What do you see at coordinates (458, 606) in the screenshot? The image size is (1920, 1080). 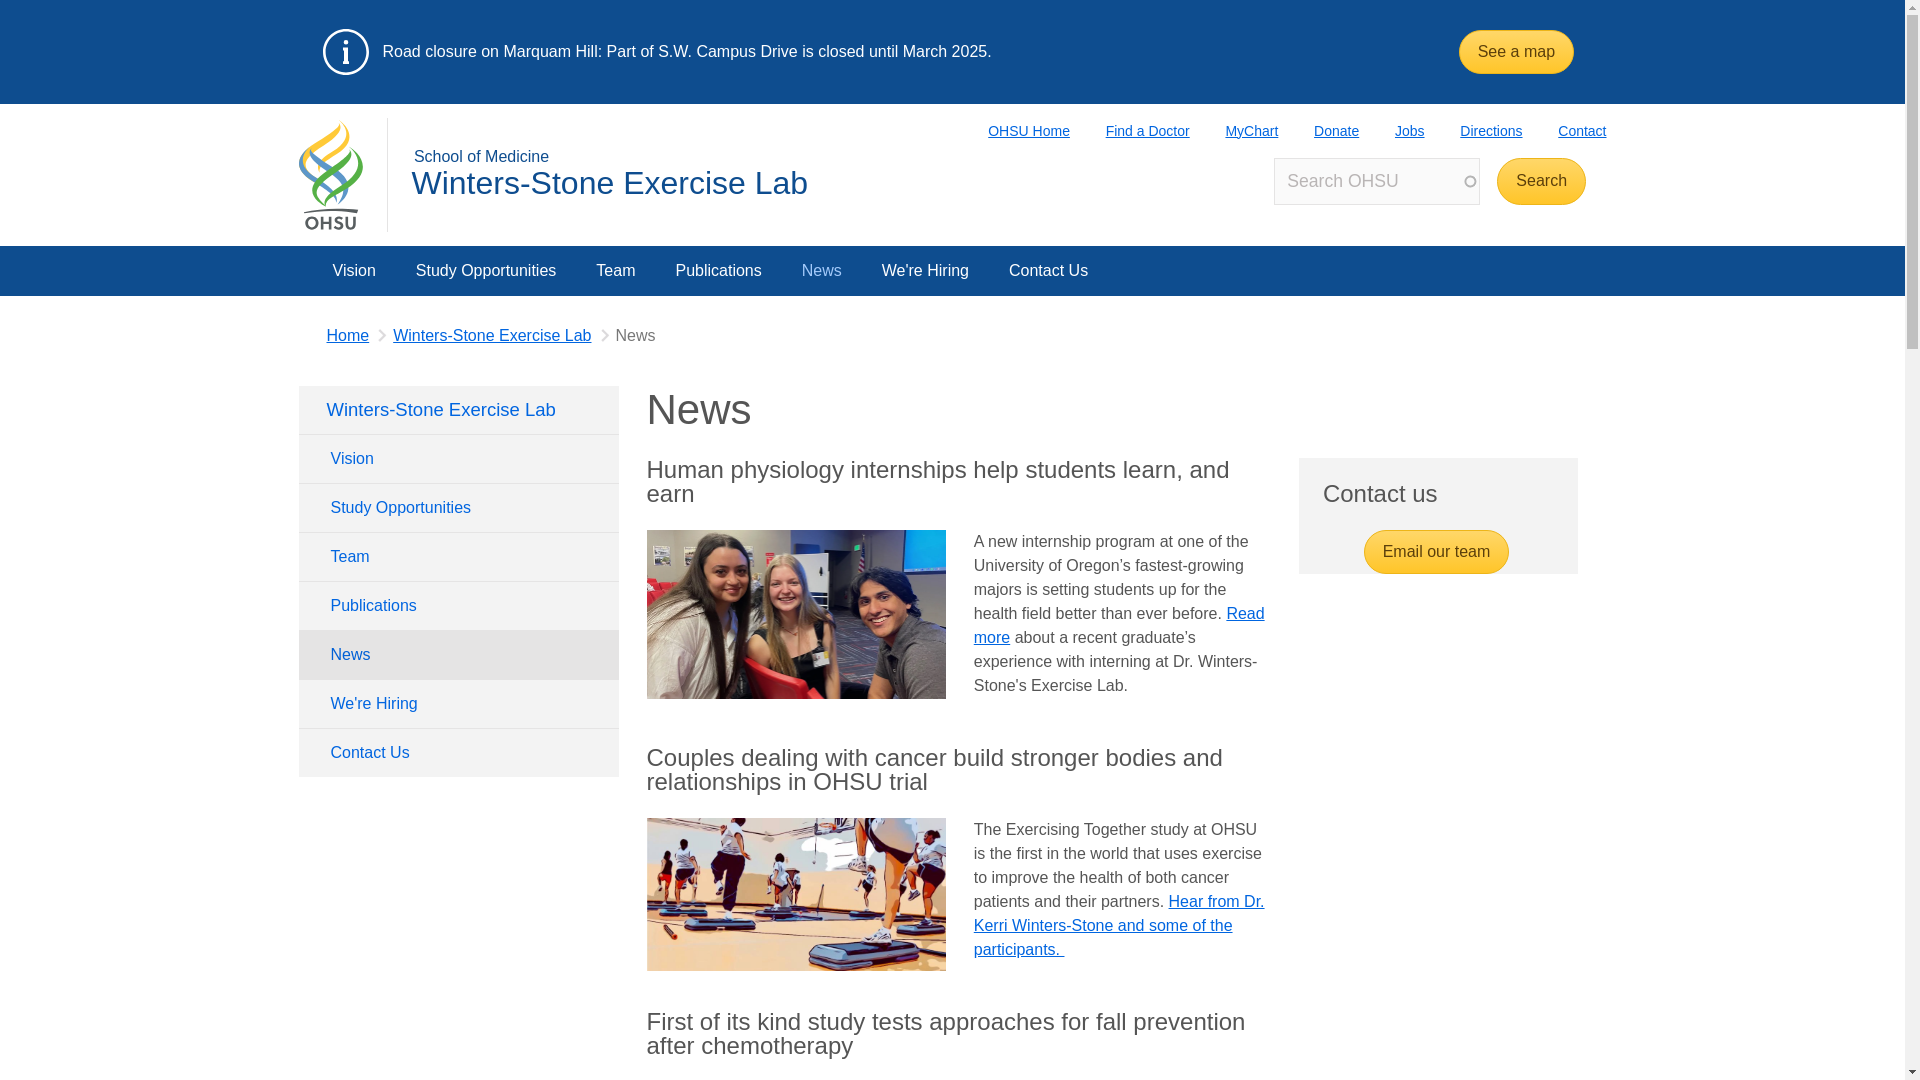 I see `Publications` at bounding box center [458, 606].